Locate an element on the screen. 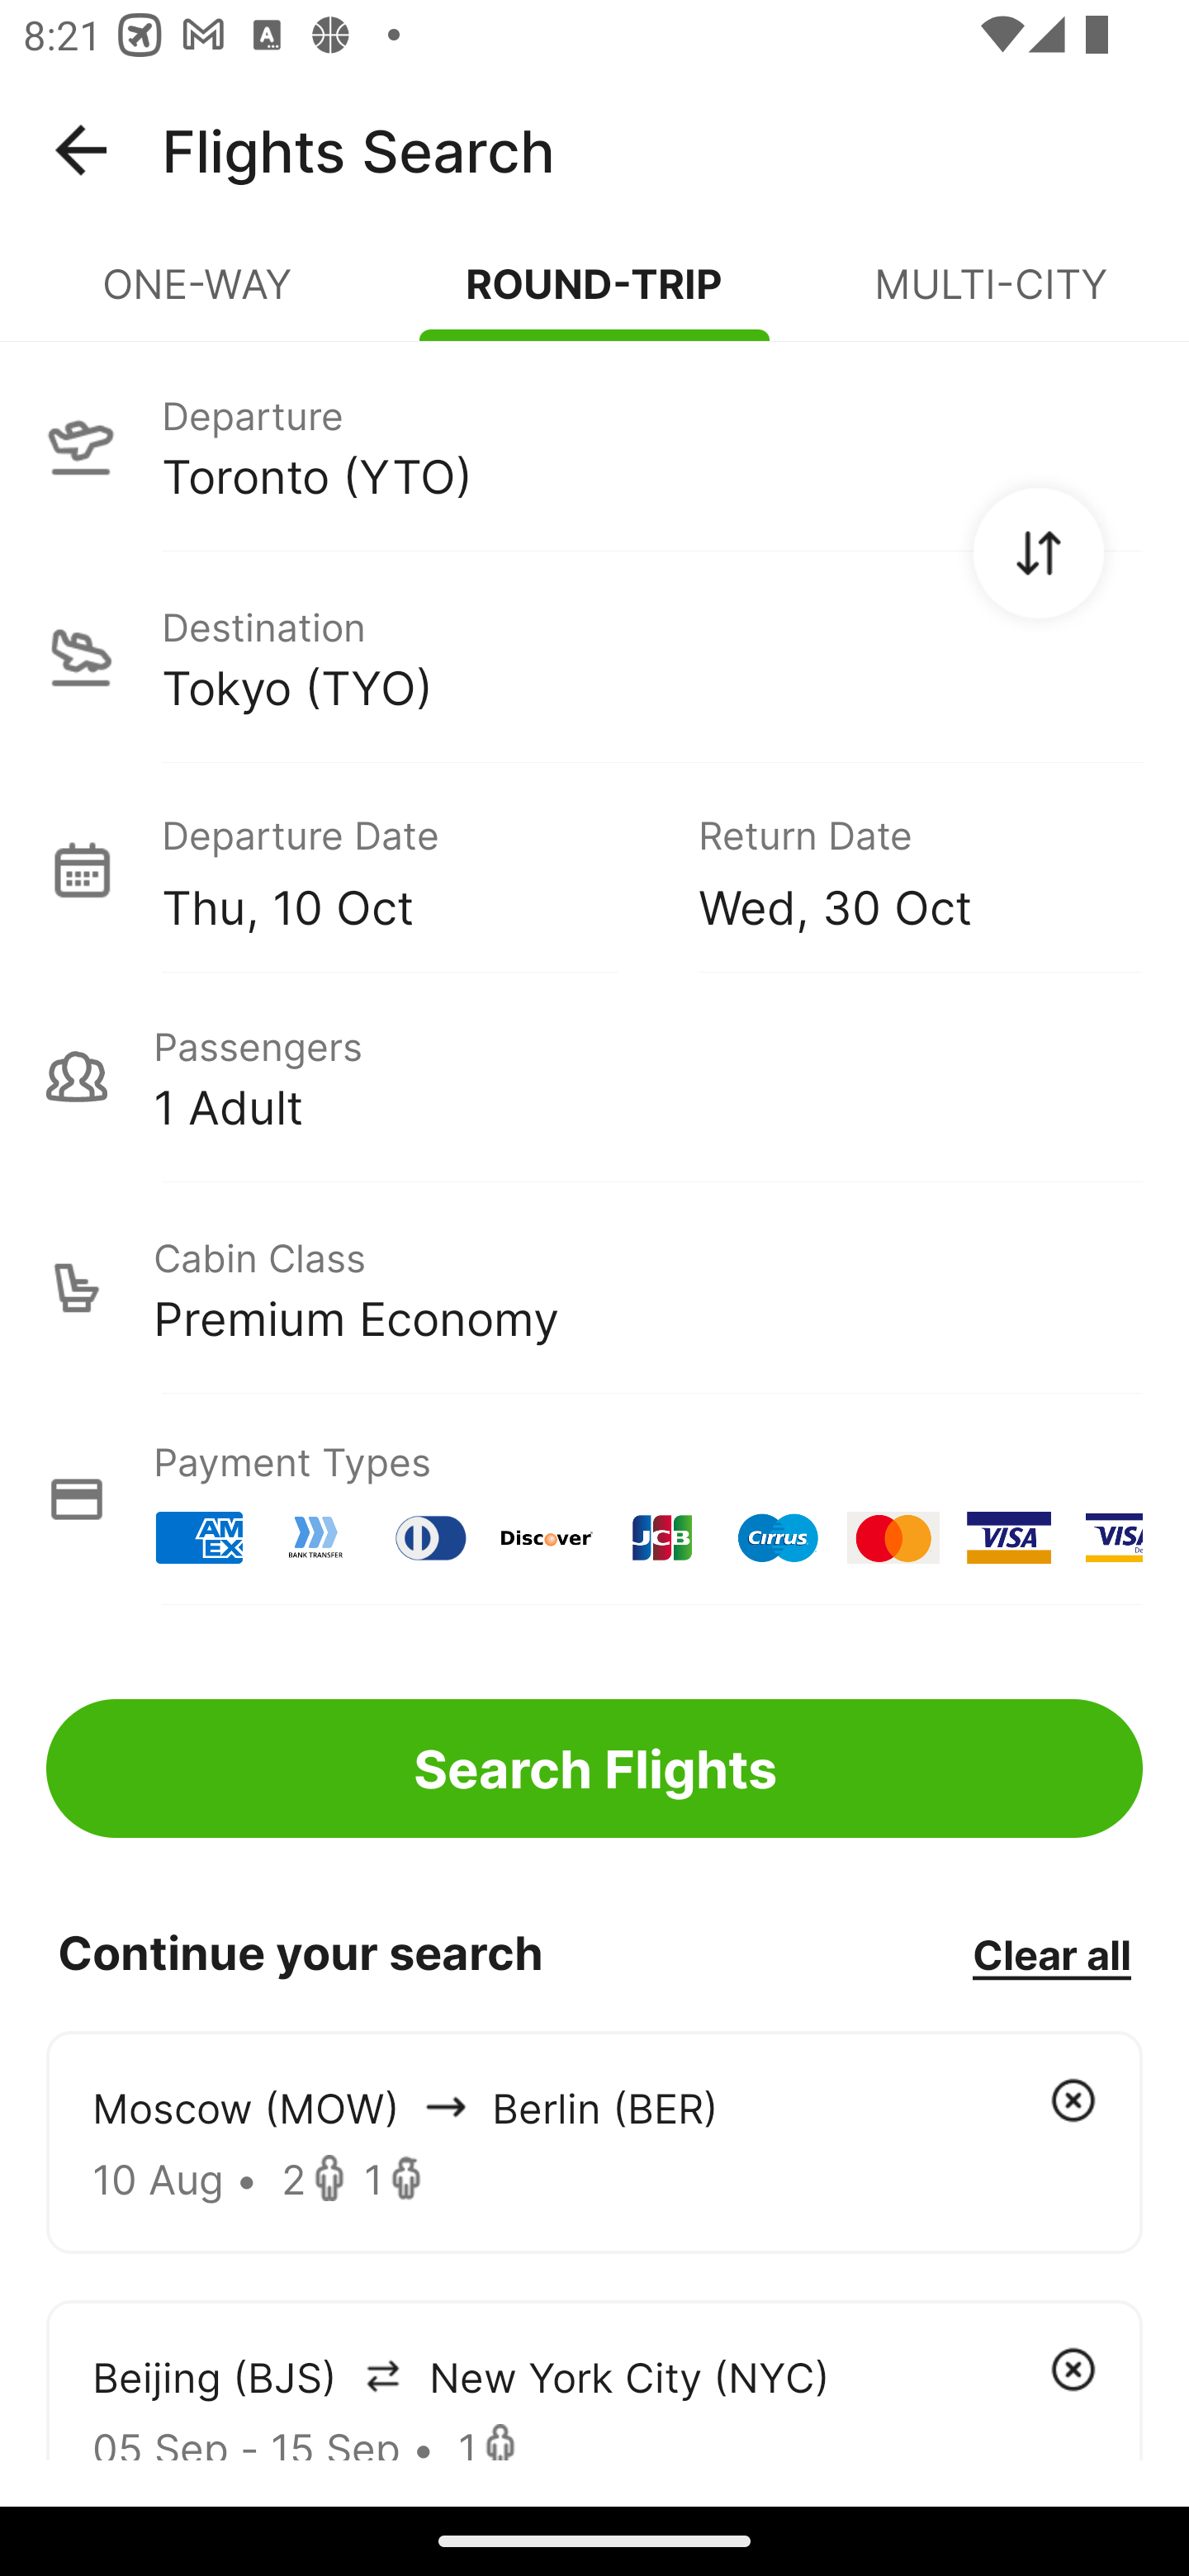 The height and width of the screenshot is (2576, 1189). MULTI-CITY is located at coordinates (991, 297).